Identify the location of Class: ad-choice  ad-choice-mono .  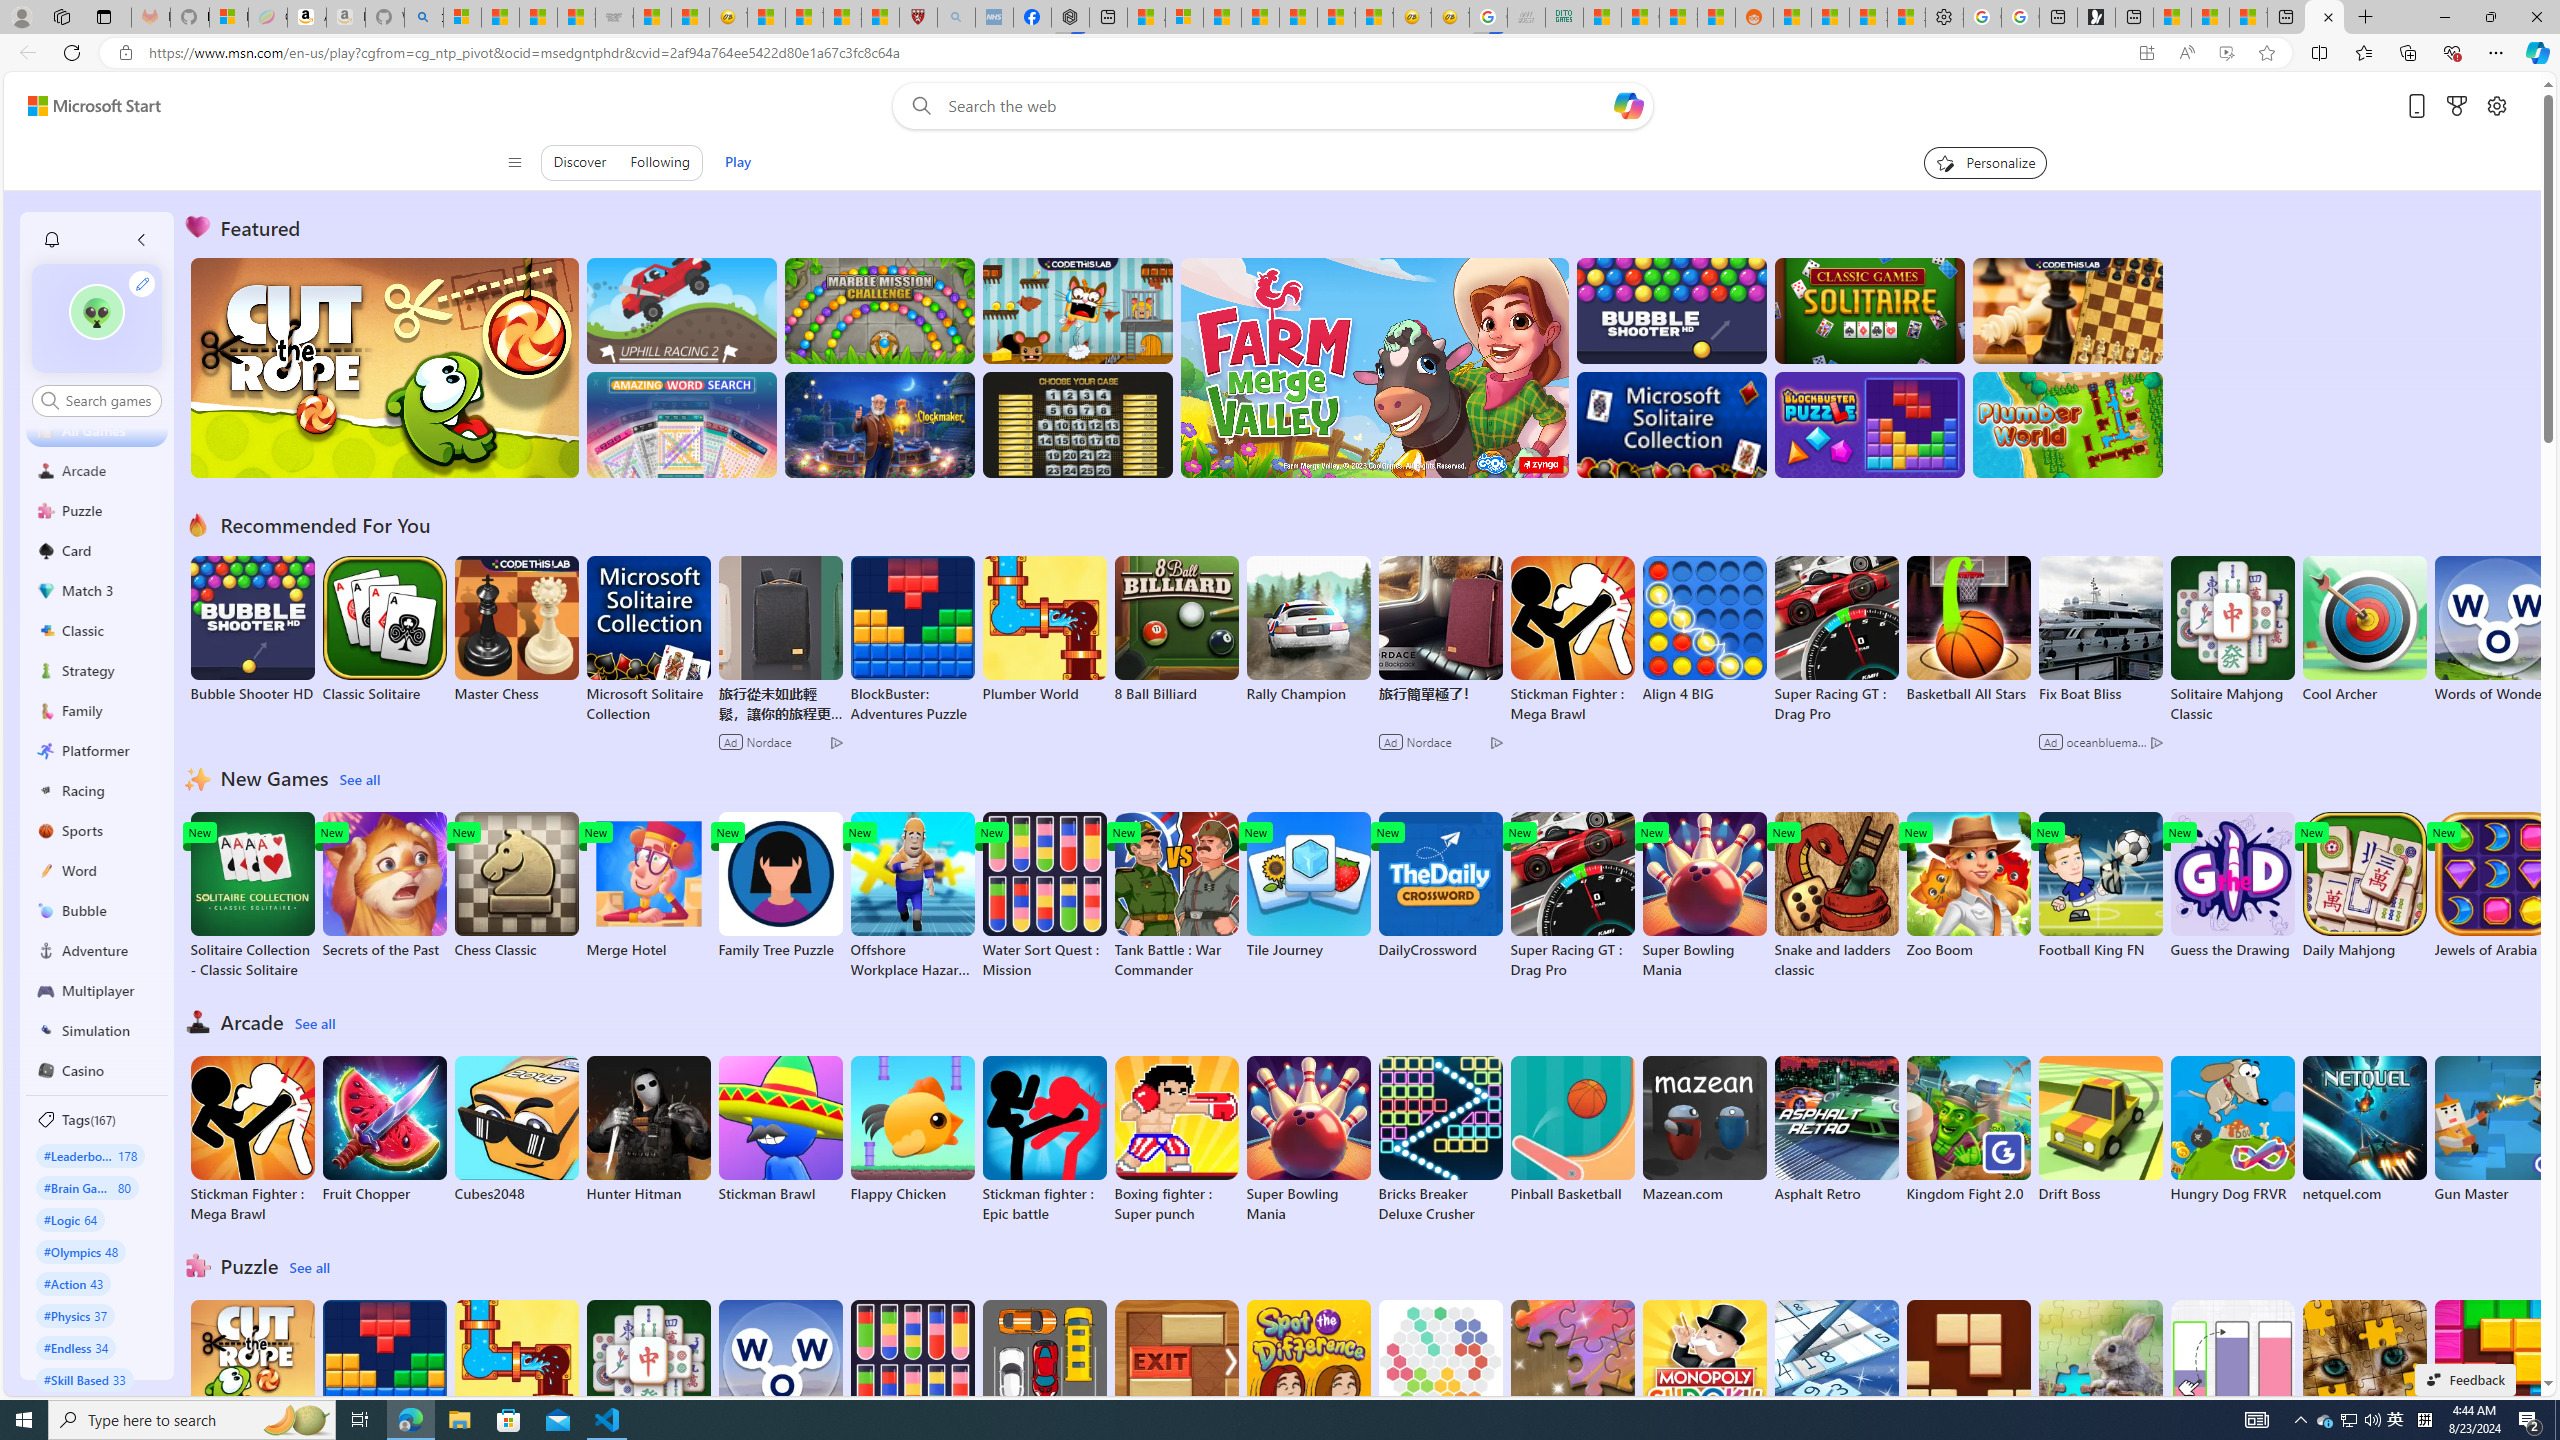
(2156, 742).